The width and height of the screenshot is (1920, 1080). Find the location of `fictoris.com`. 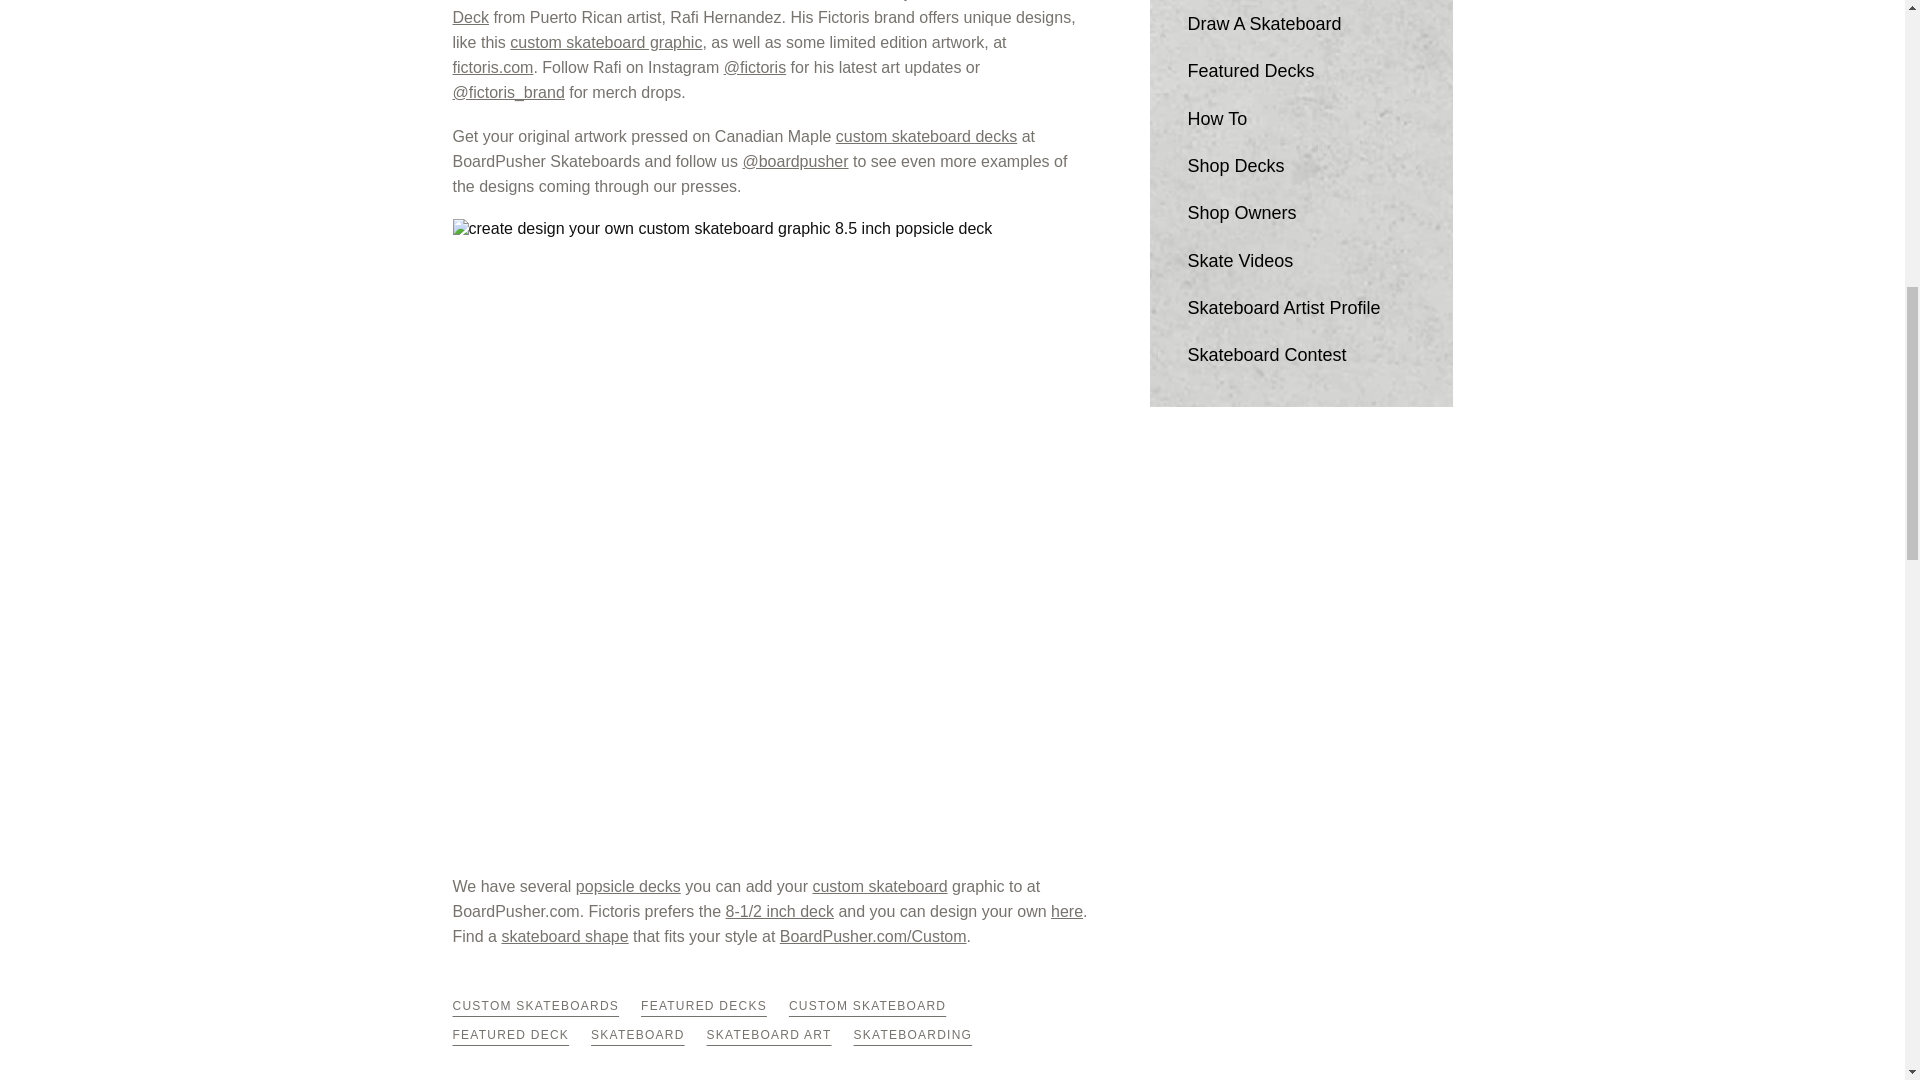

fictoris.com is located at coordinates (492, 67).